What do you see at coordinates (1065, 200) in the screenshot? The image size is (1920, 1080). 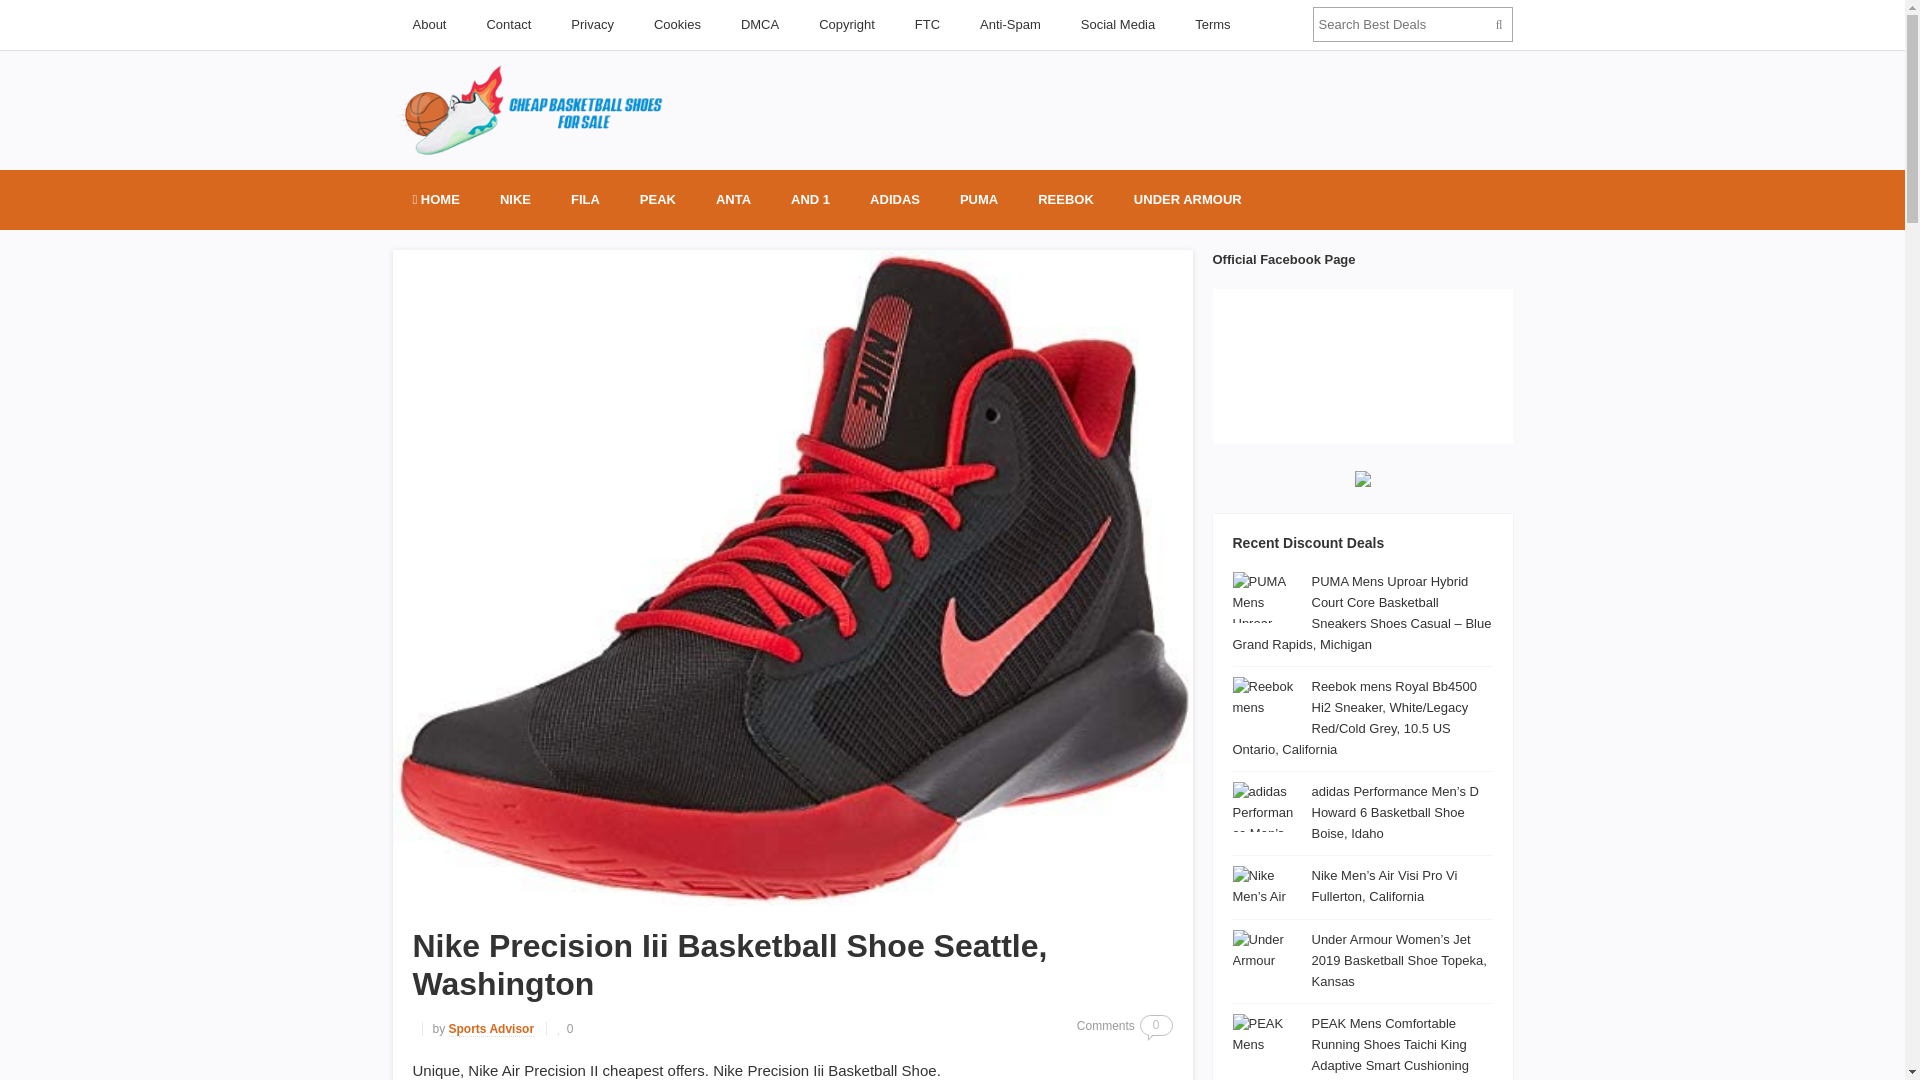 I see `REEBOK` at bounding box center [1065, 200].